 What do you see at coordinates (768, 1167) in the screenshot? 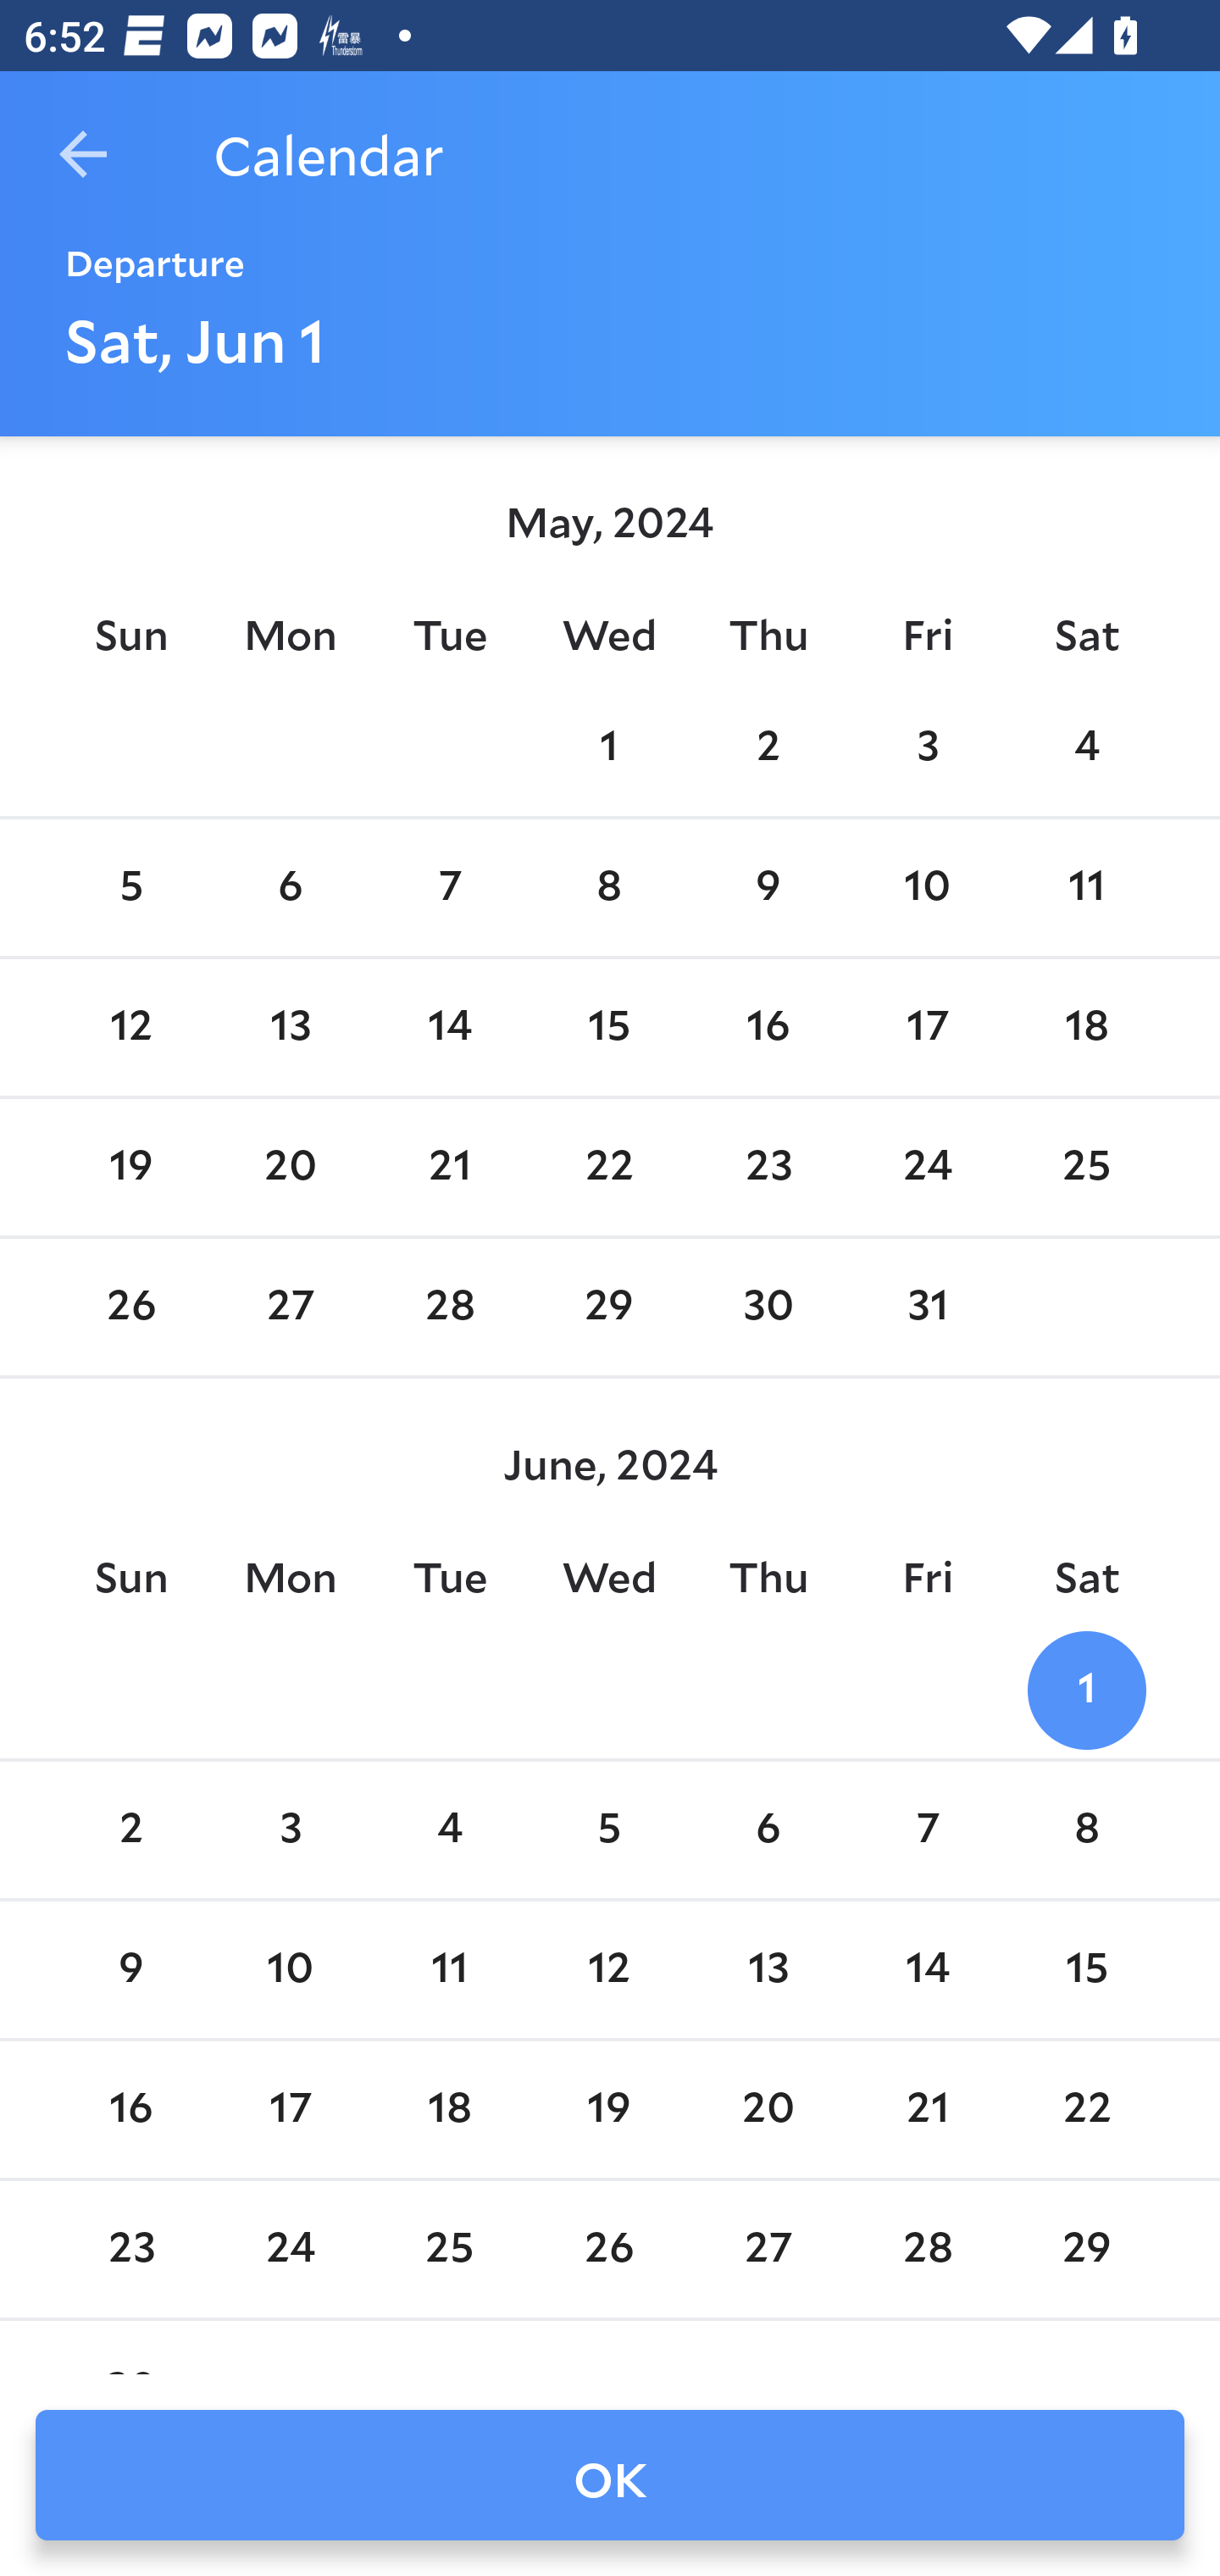
I see `23` at bounding box center [768, 1167].